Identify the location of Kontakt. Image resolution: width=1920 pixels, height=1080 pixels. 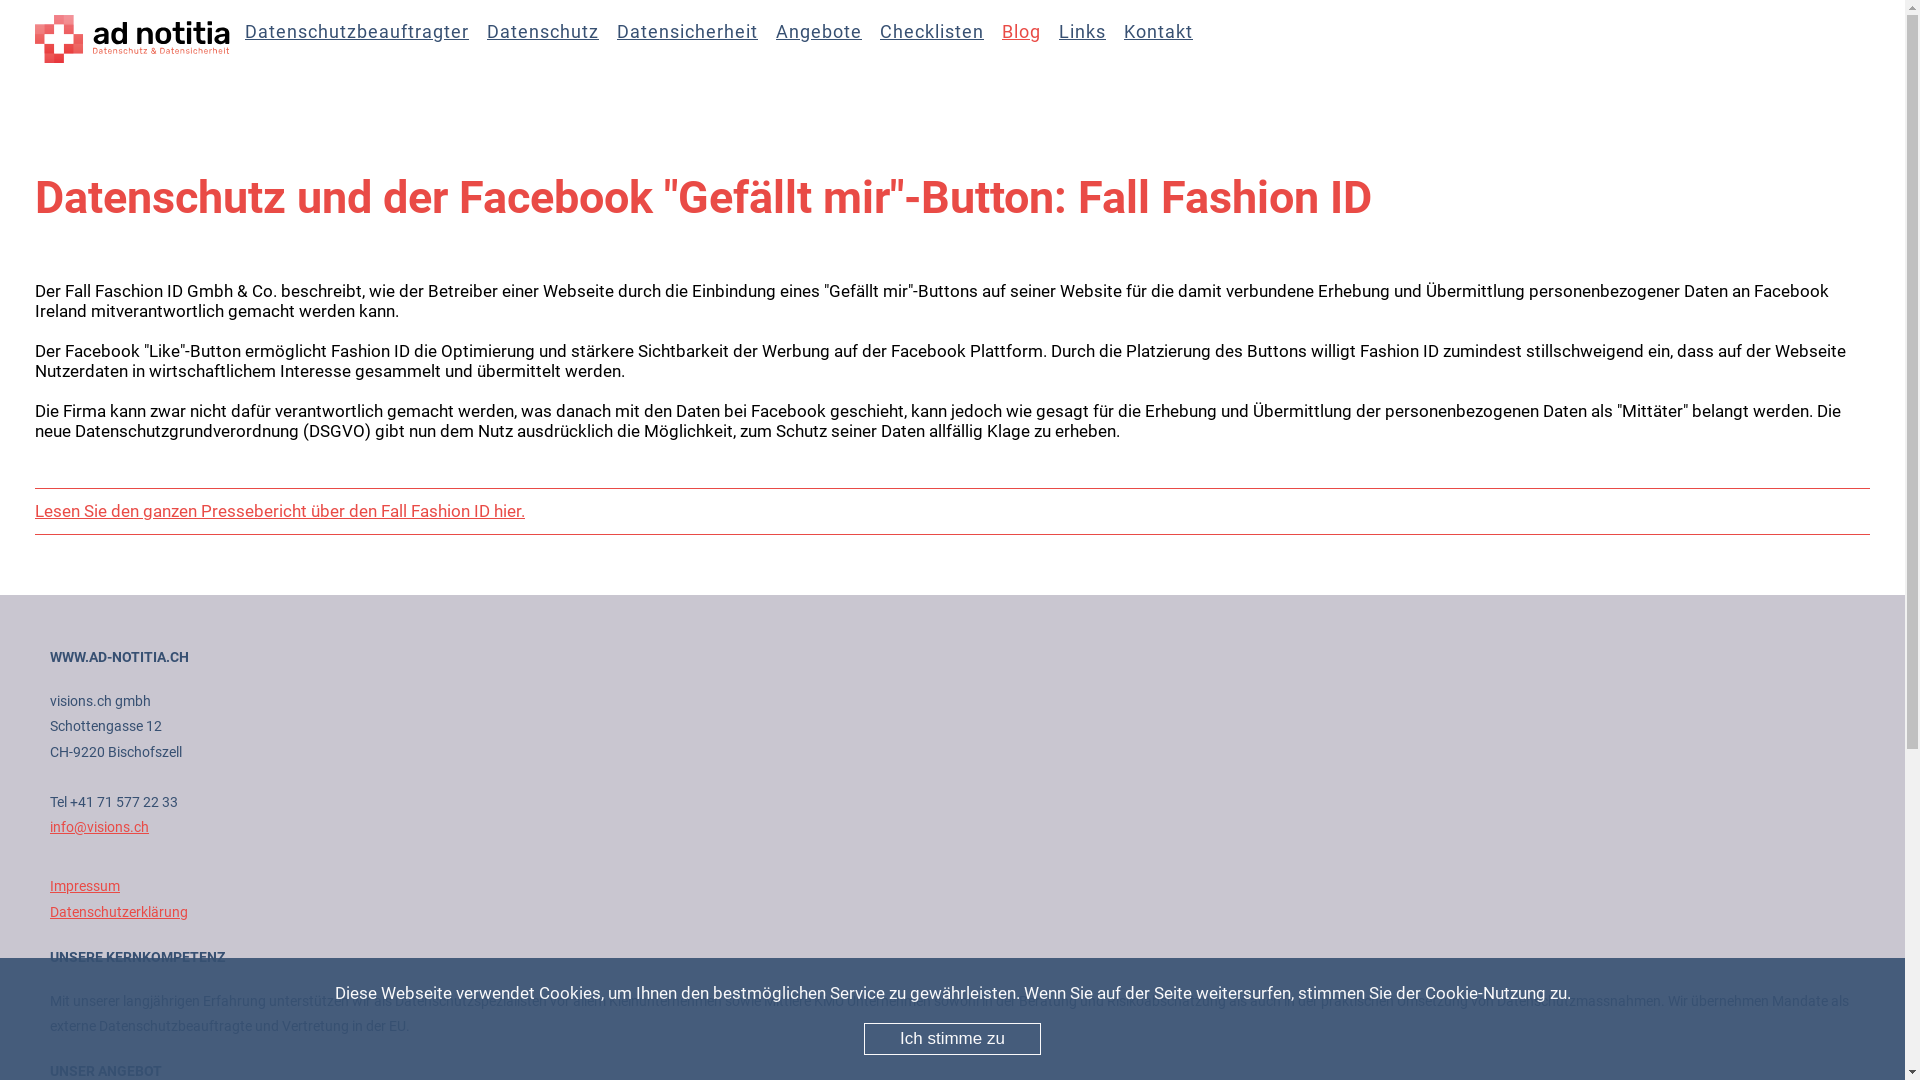
(1168, 42).